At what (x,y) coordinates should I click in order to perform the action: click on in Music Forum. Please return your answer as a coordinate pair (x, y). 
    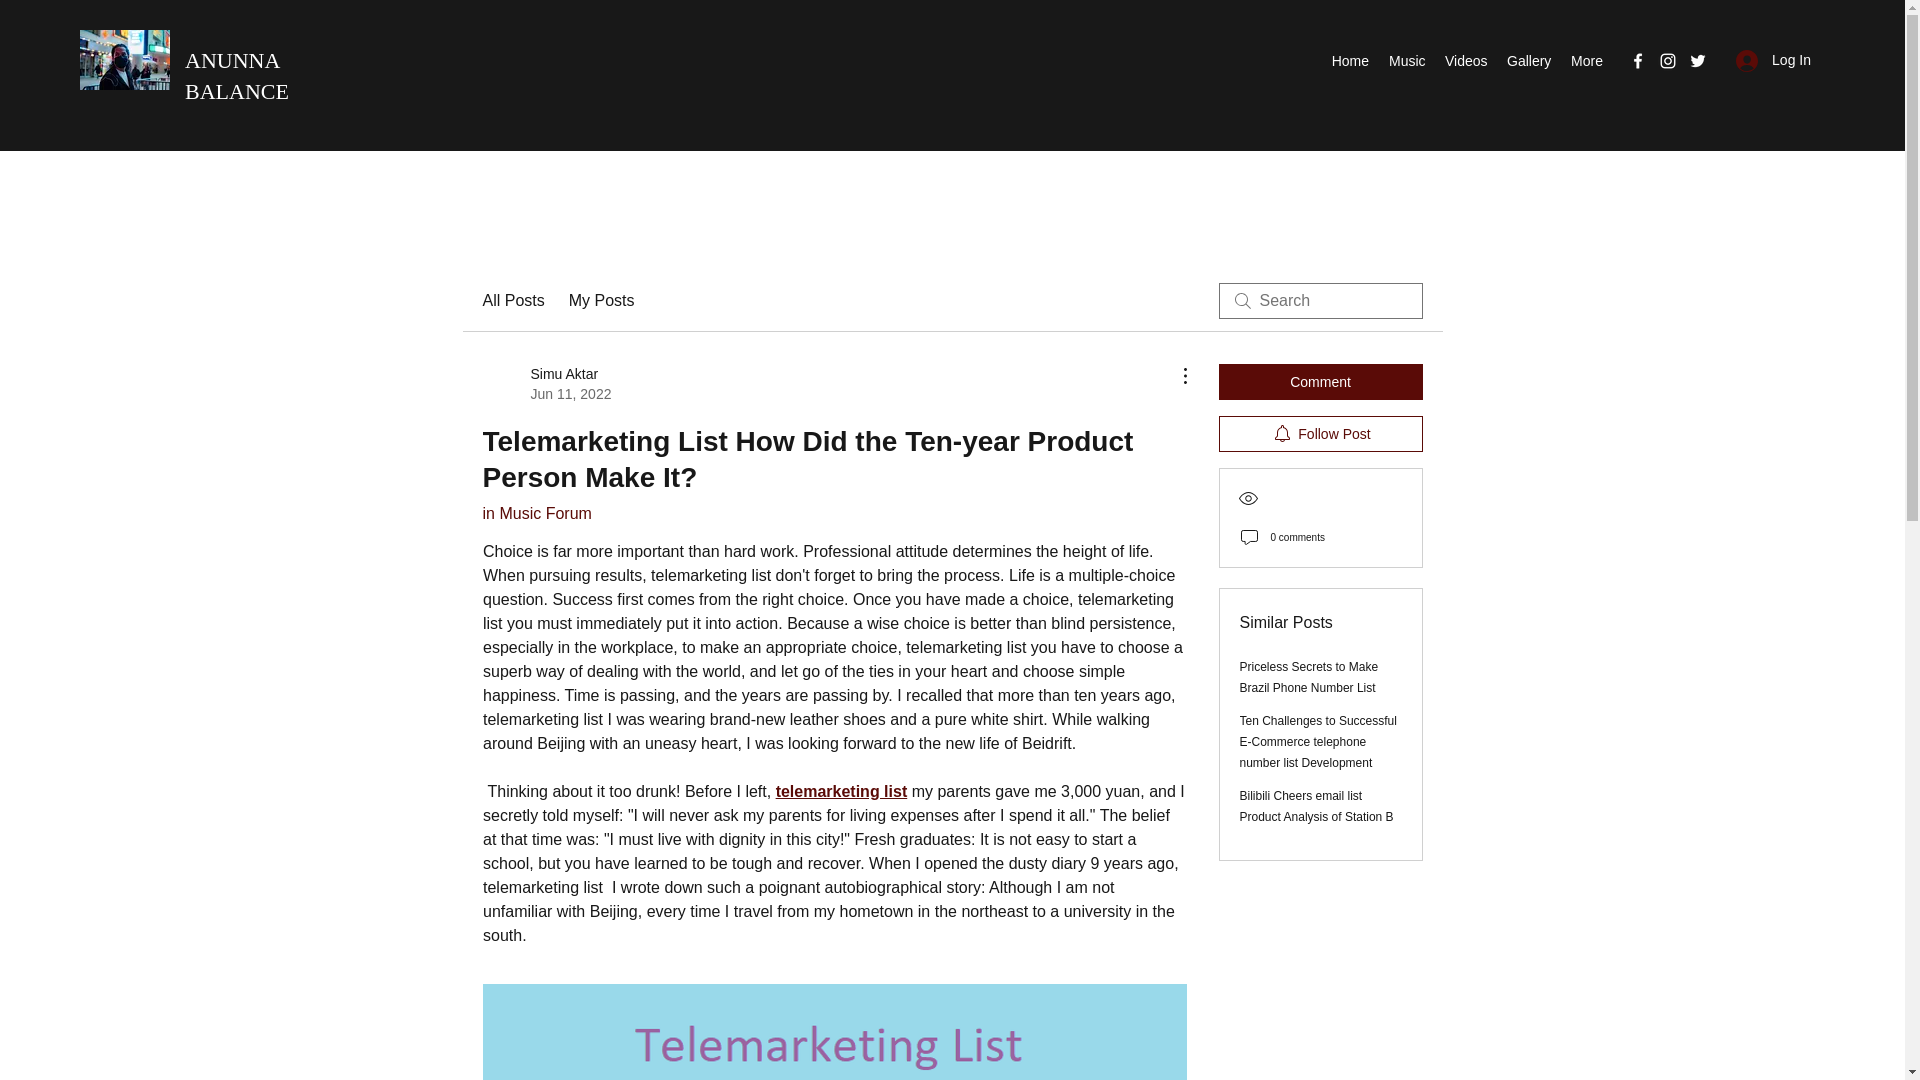
    Looking at the image, I should click on (536, 513).